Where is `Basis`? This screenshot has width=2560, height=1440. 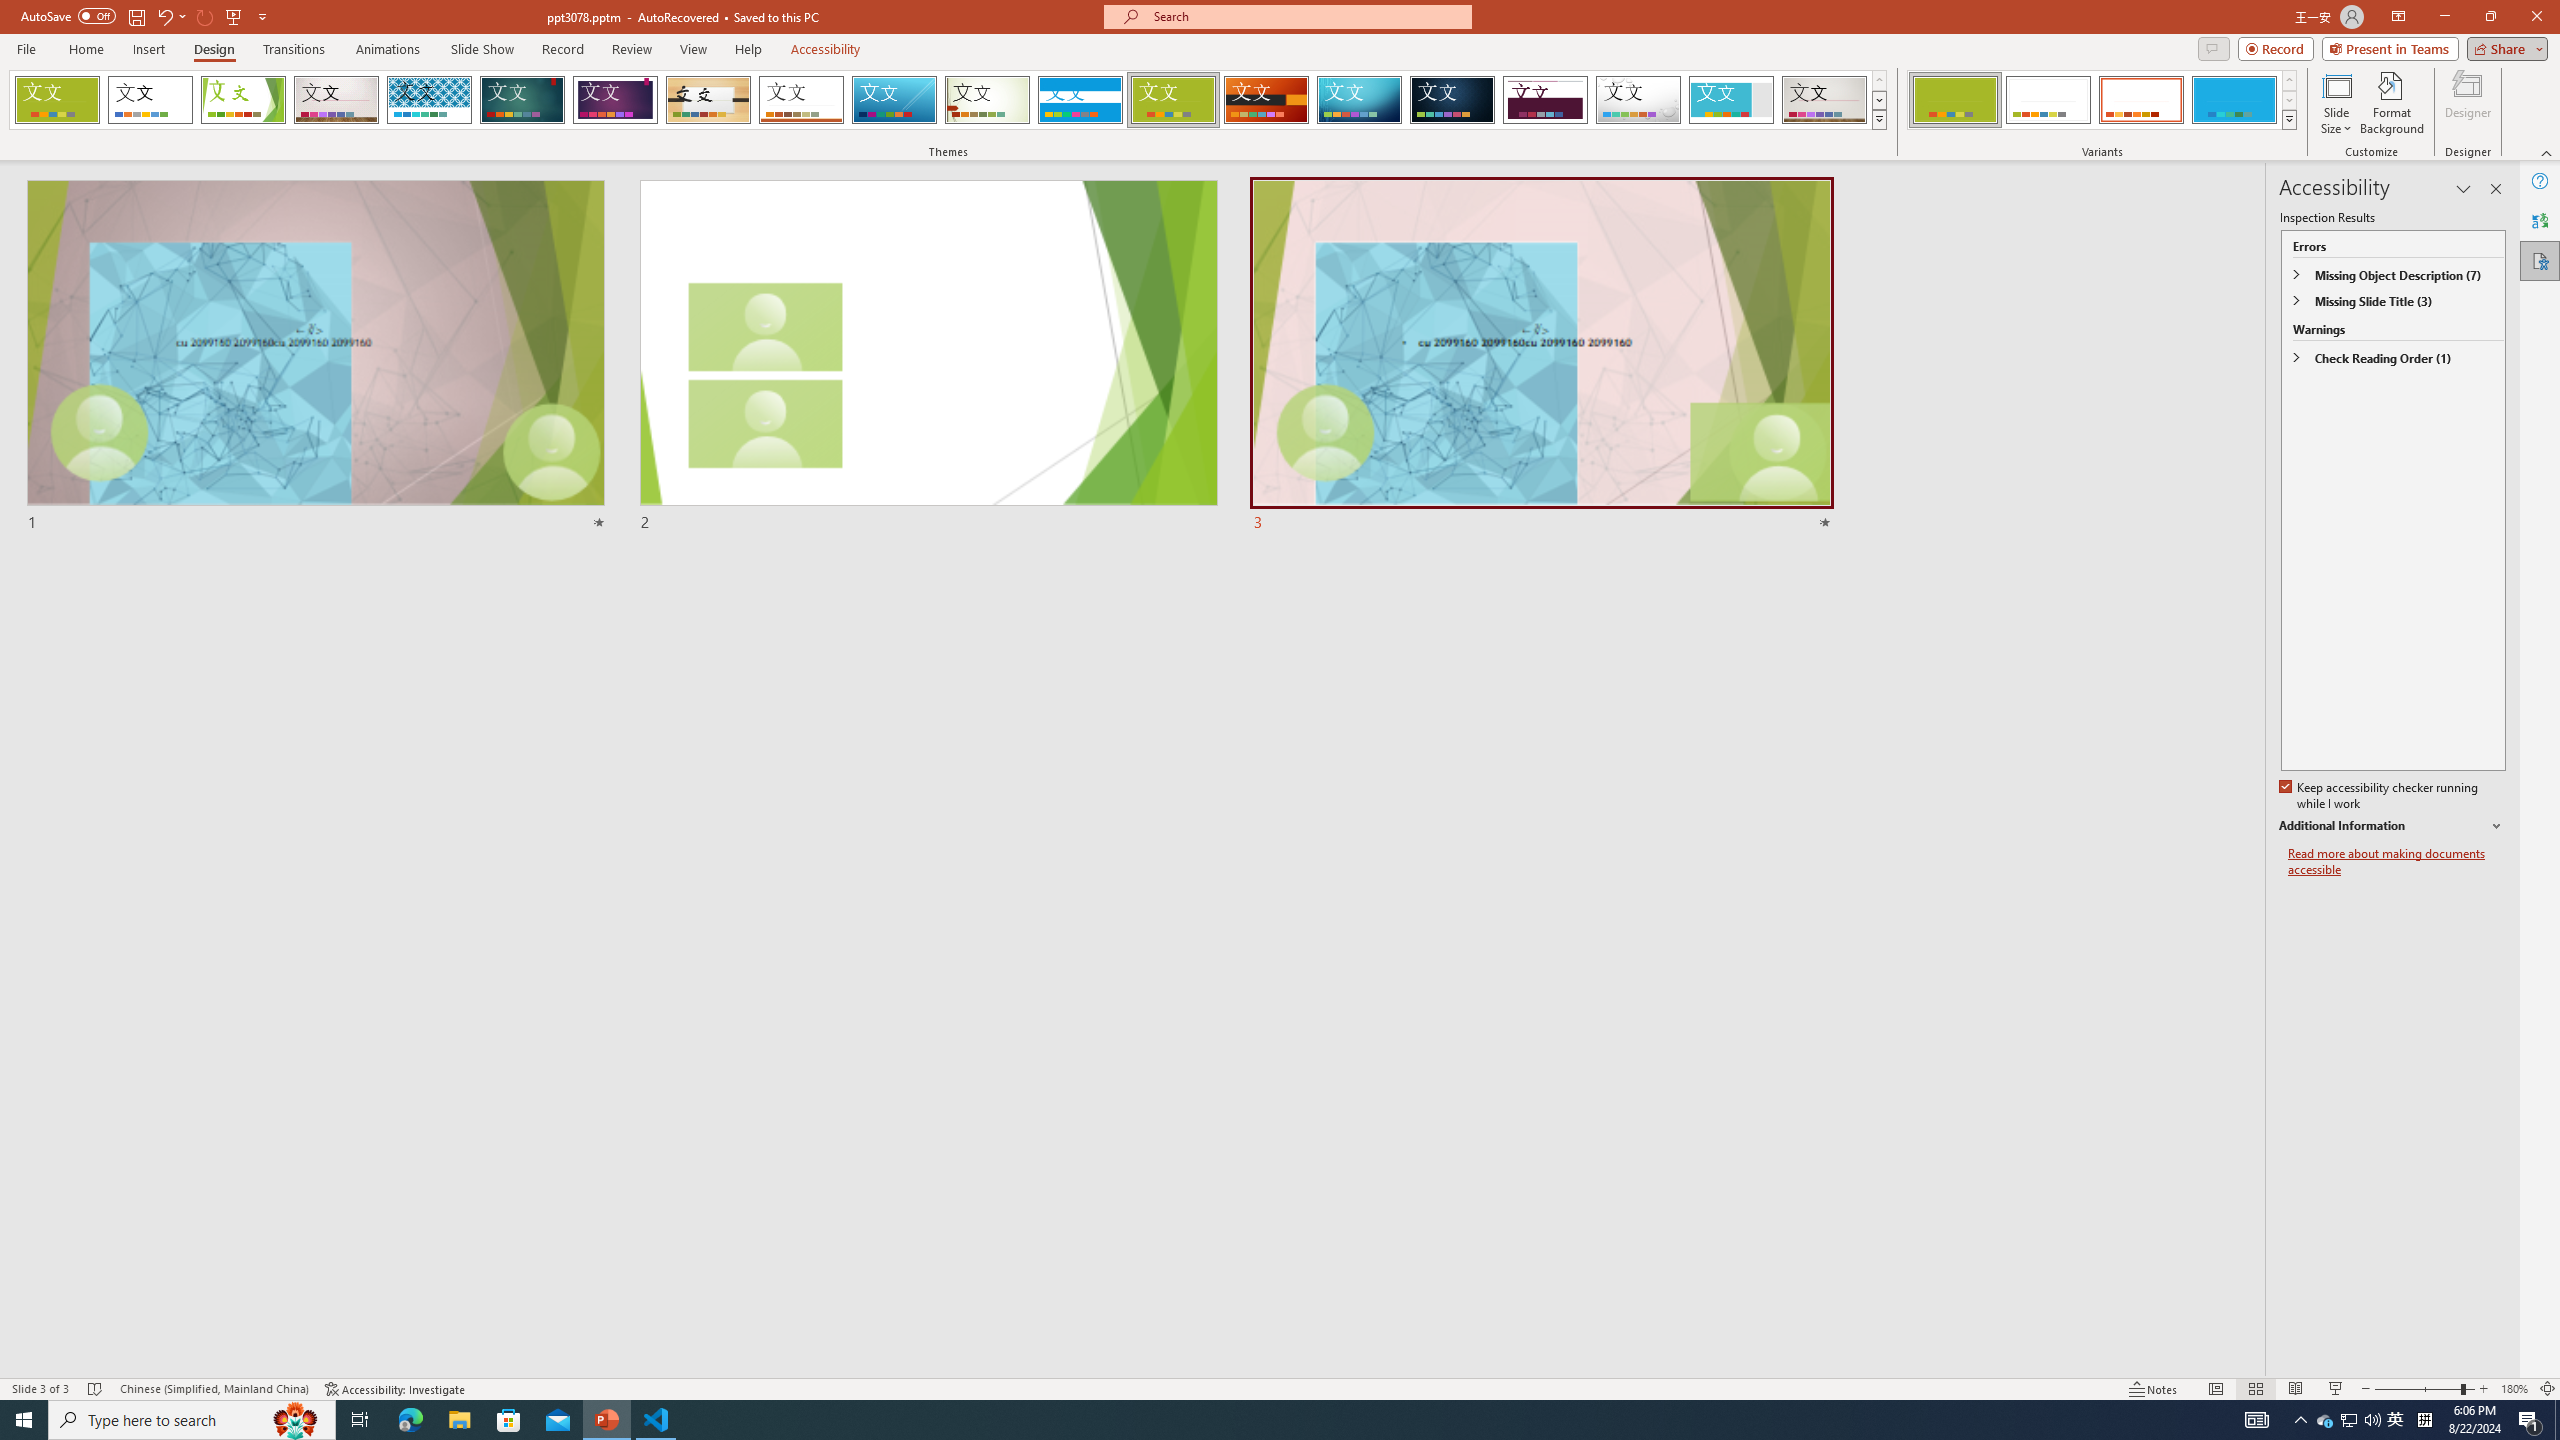 Basis is located at coordinates (1174, 100).